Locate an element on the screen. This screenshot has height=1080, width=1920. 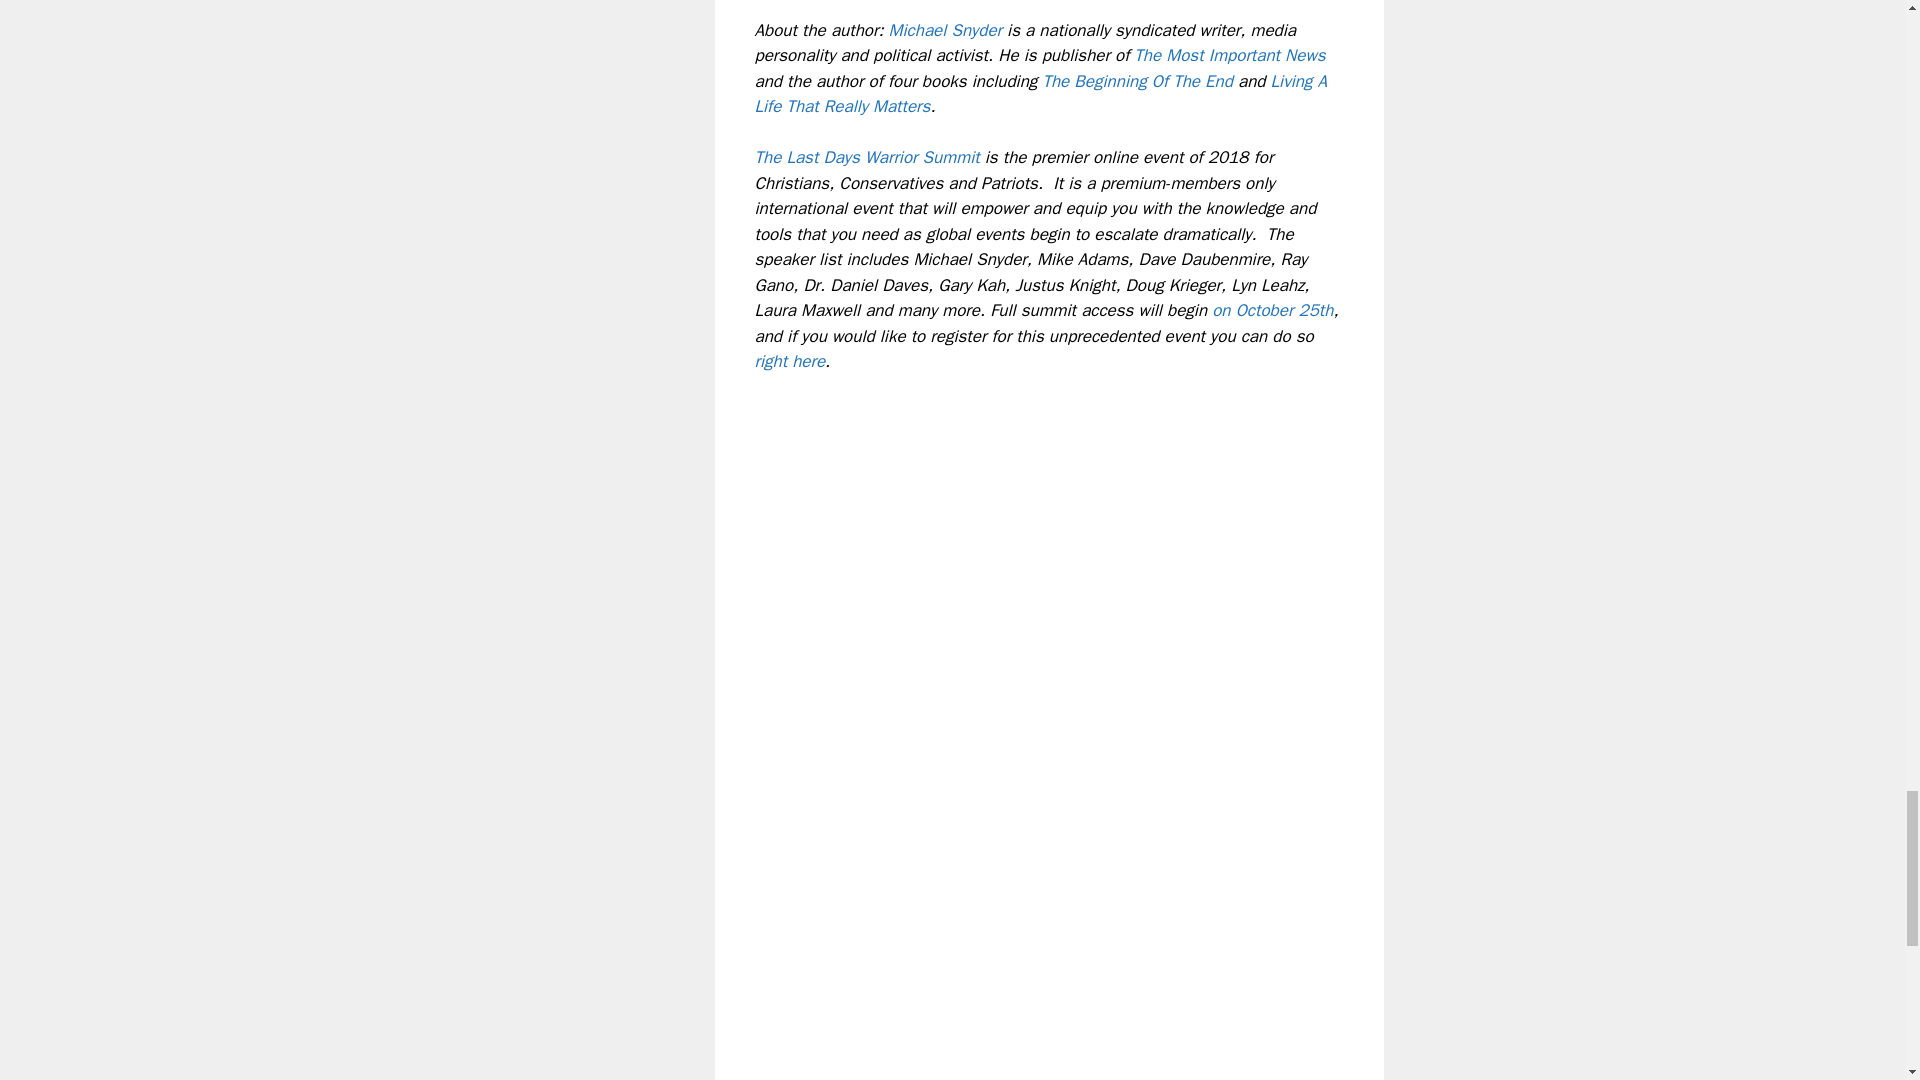
The Last Days Warrior Summit is located at coordinates (866, 157).